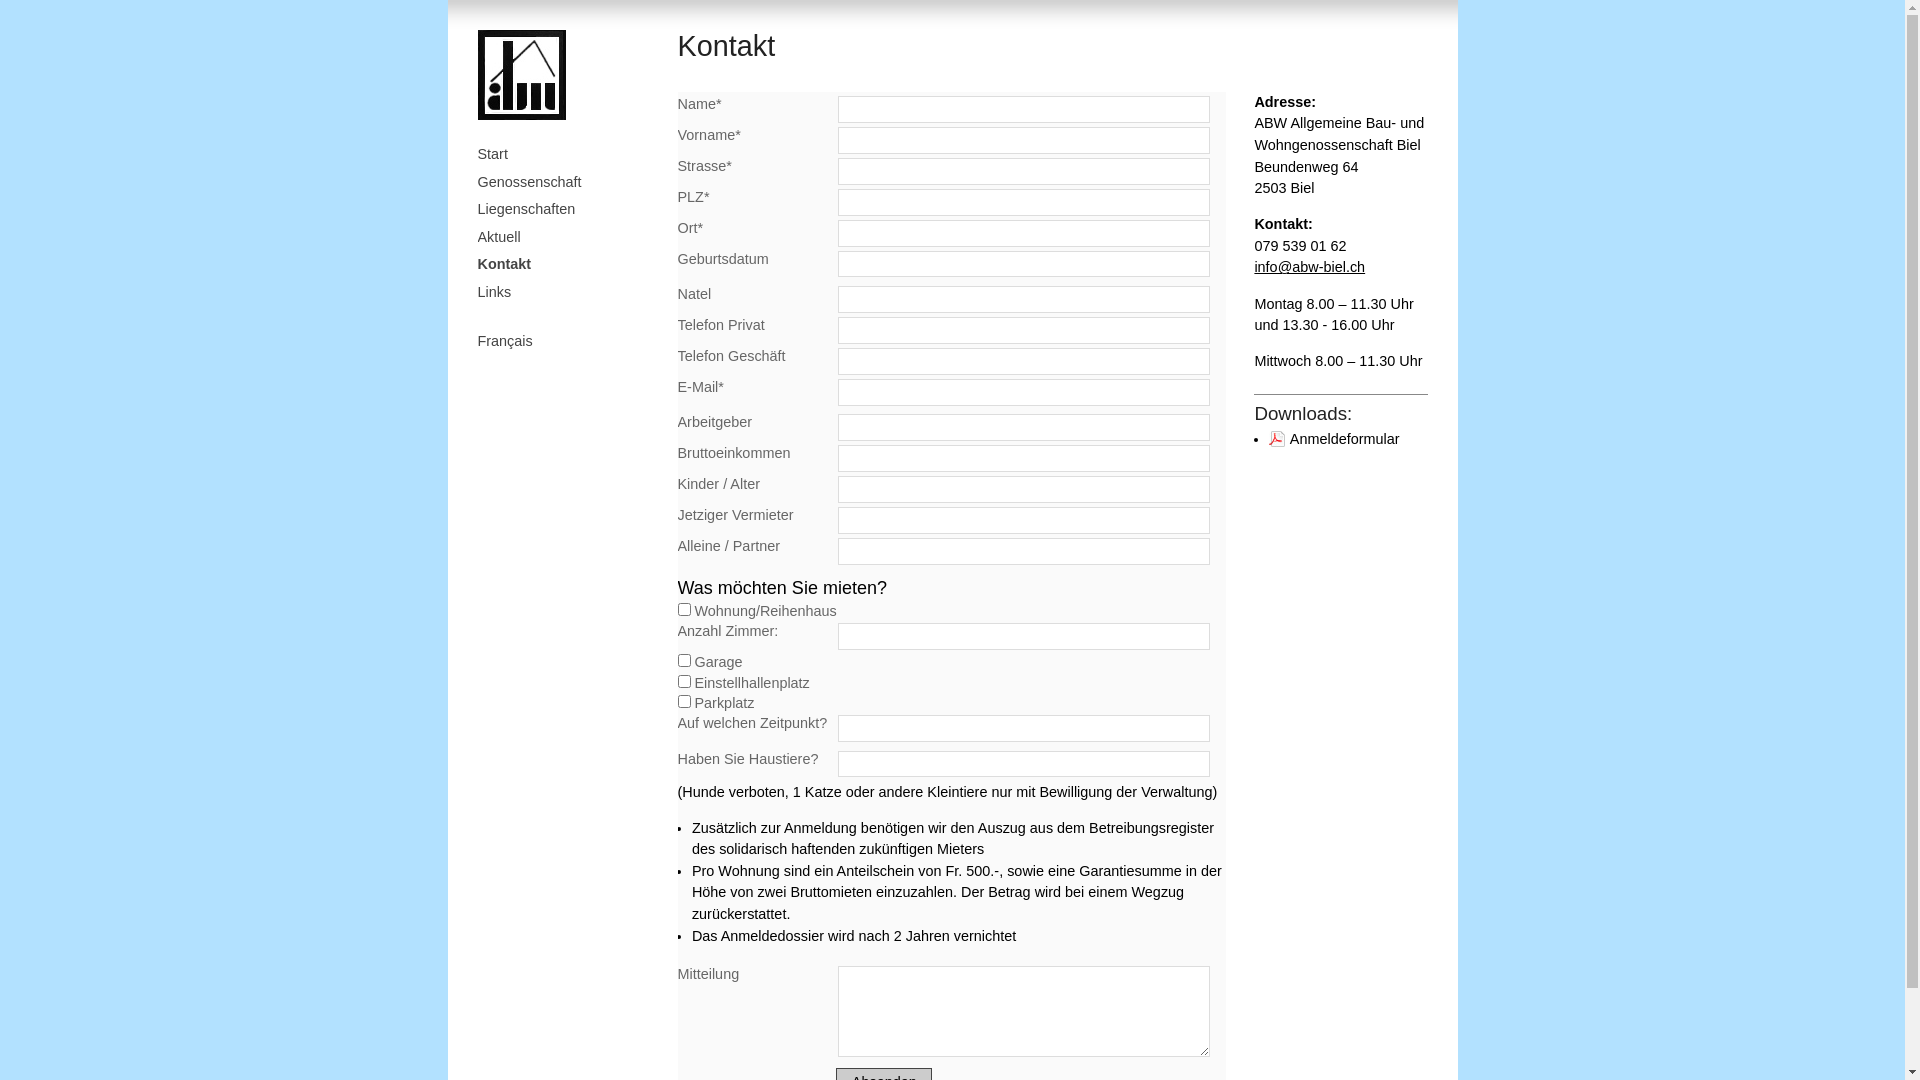 This screenshot has width=1920, height=1080. Describe the element at coordinates (568, 238) in the screenshot. I see `Aktuell` at that location.